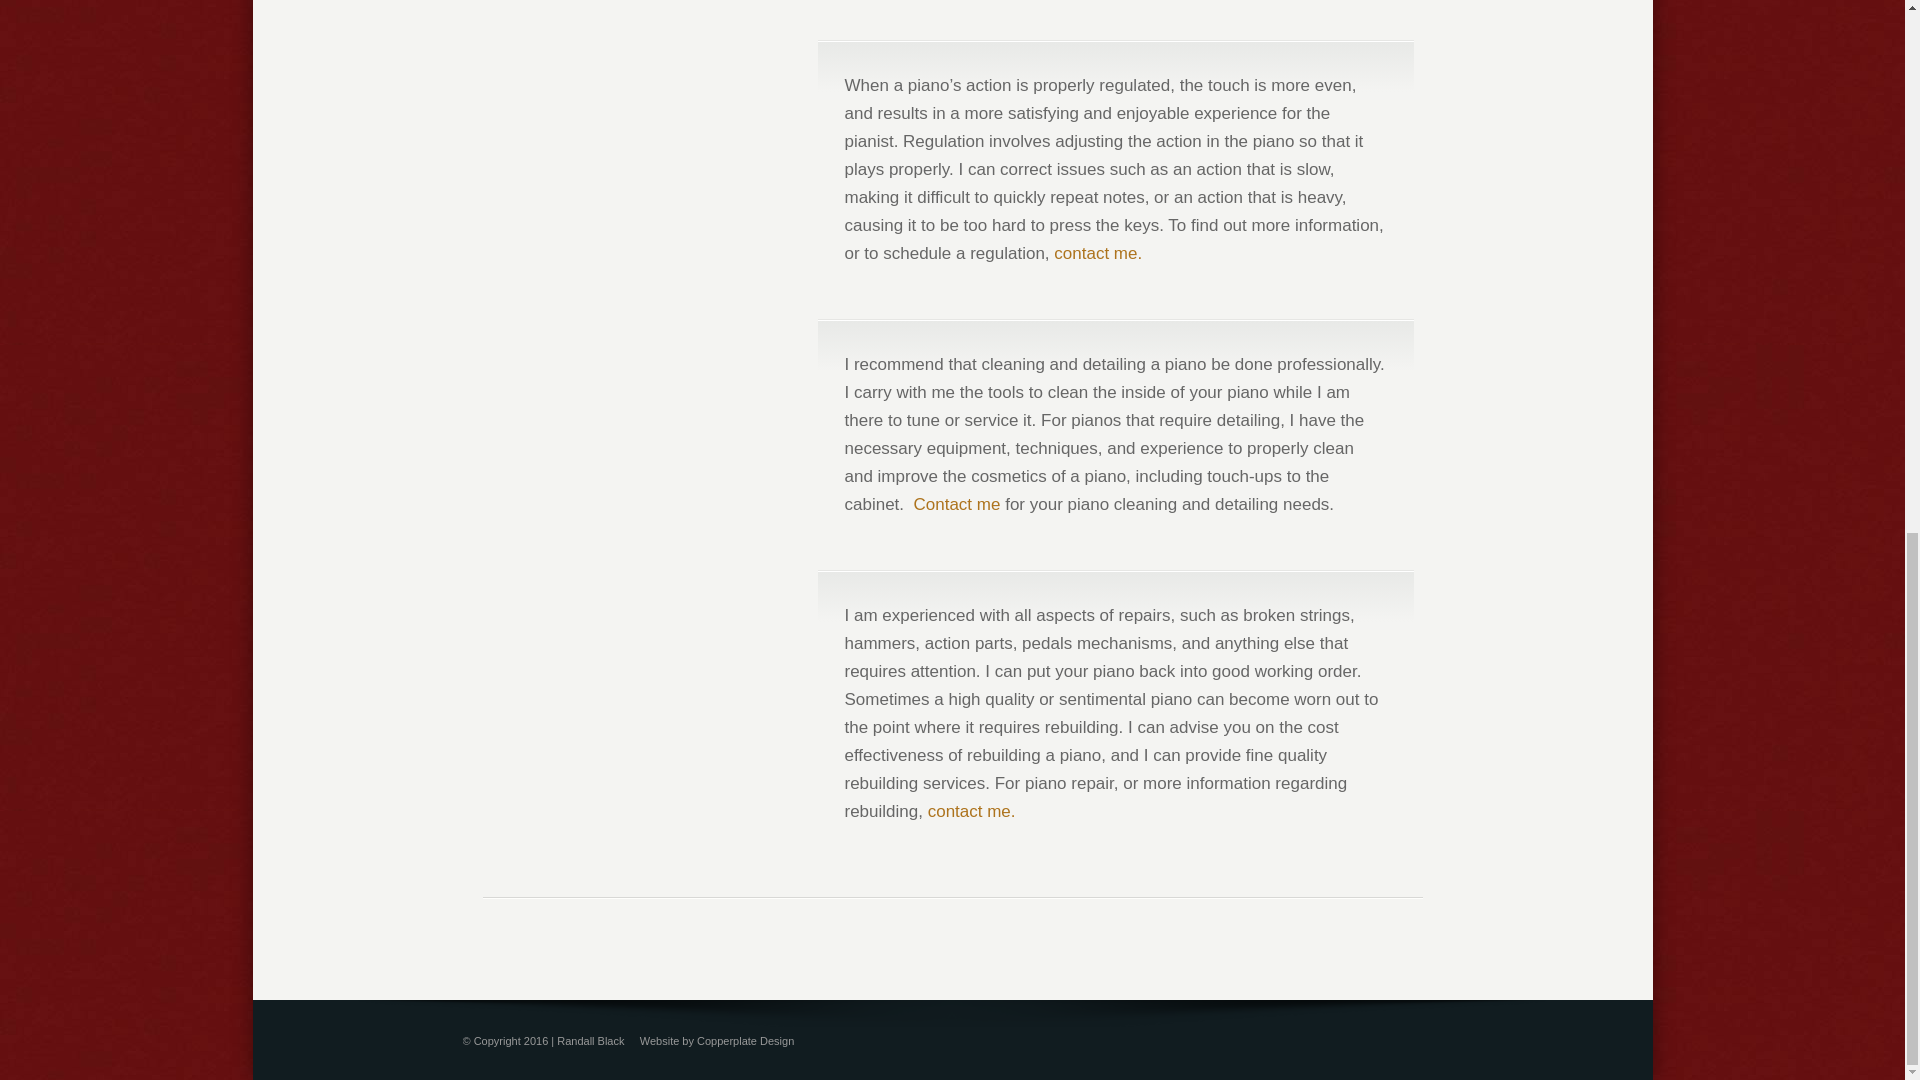 The width and height of the screenshot is (1920, 1080). What do you see at coordinates (956, 504) in the screenshot?
I see `Contact me` at bounding box center [956, 504].